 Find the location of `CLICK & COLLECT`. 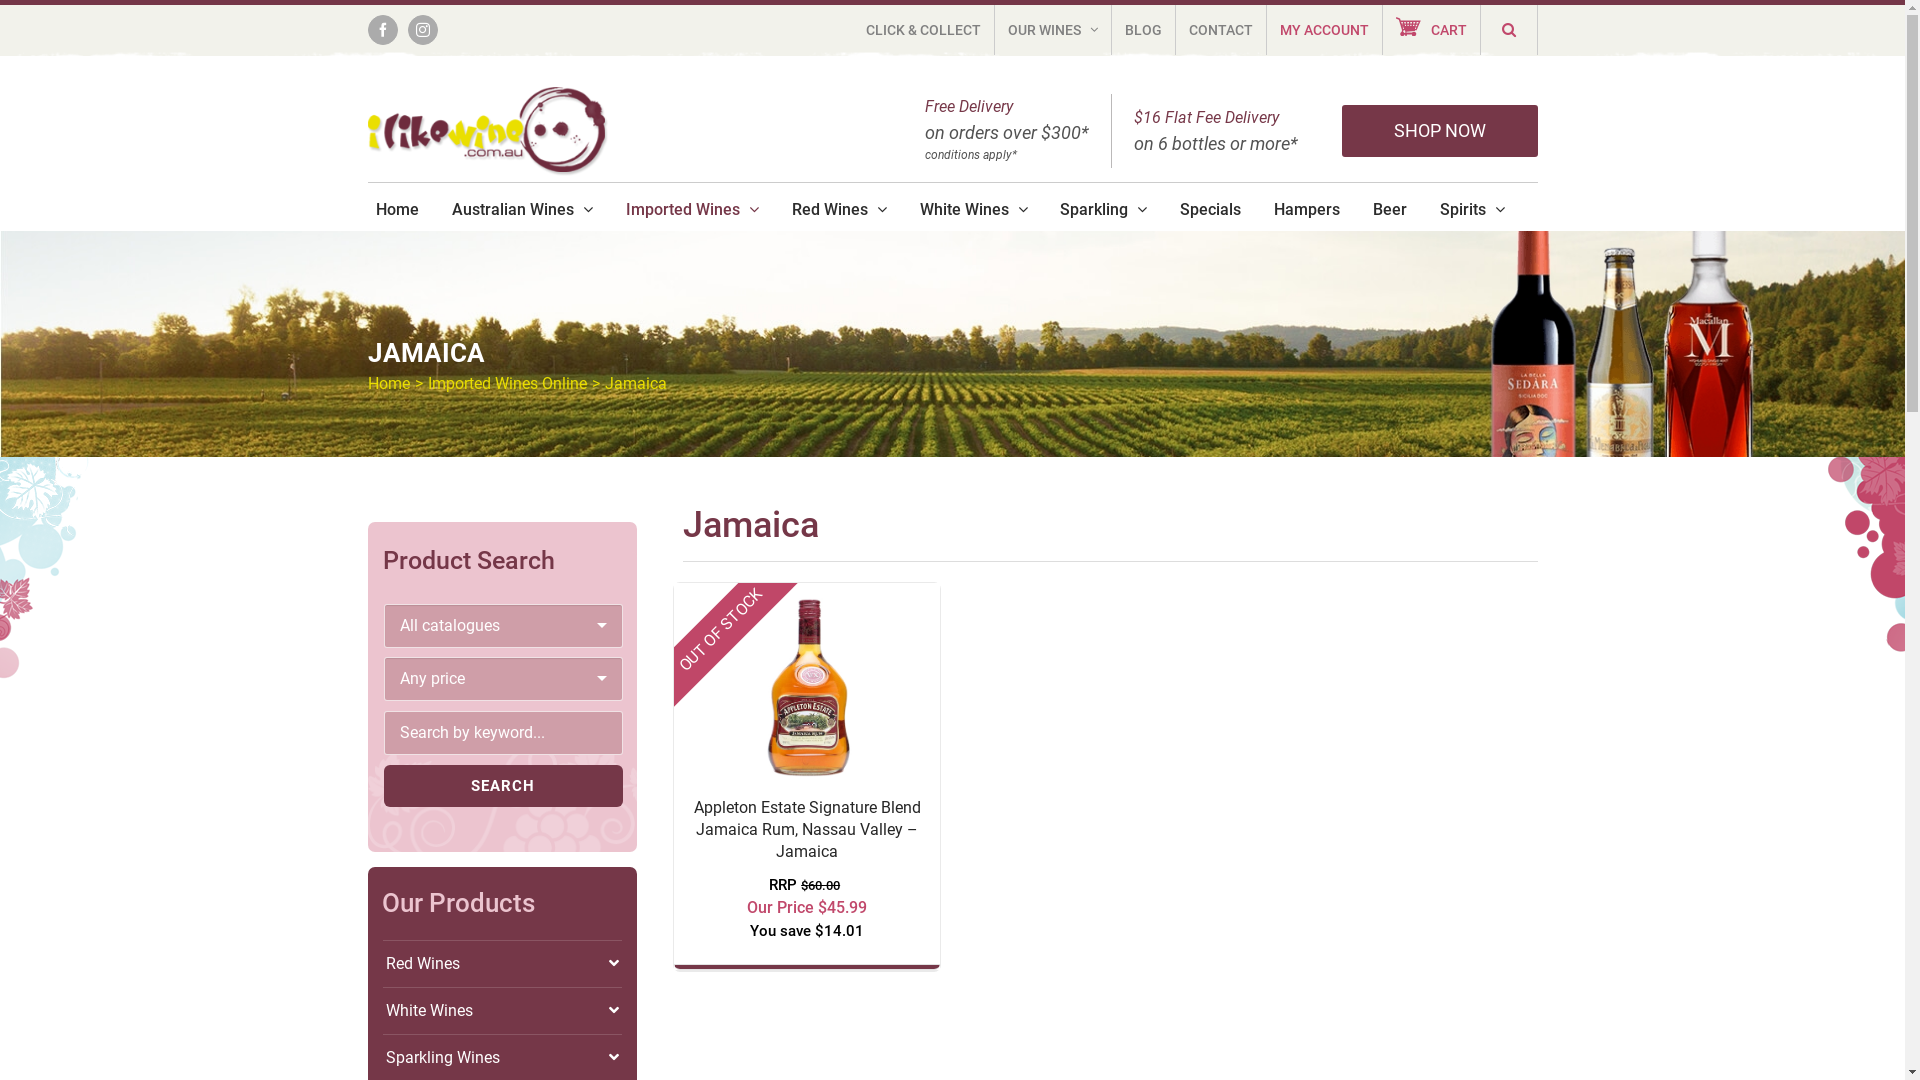

CLICK & COLLECT is located at coordinates (922, 30).